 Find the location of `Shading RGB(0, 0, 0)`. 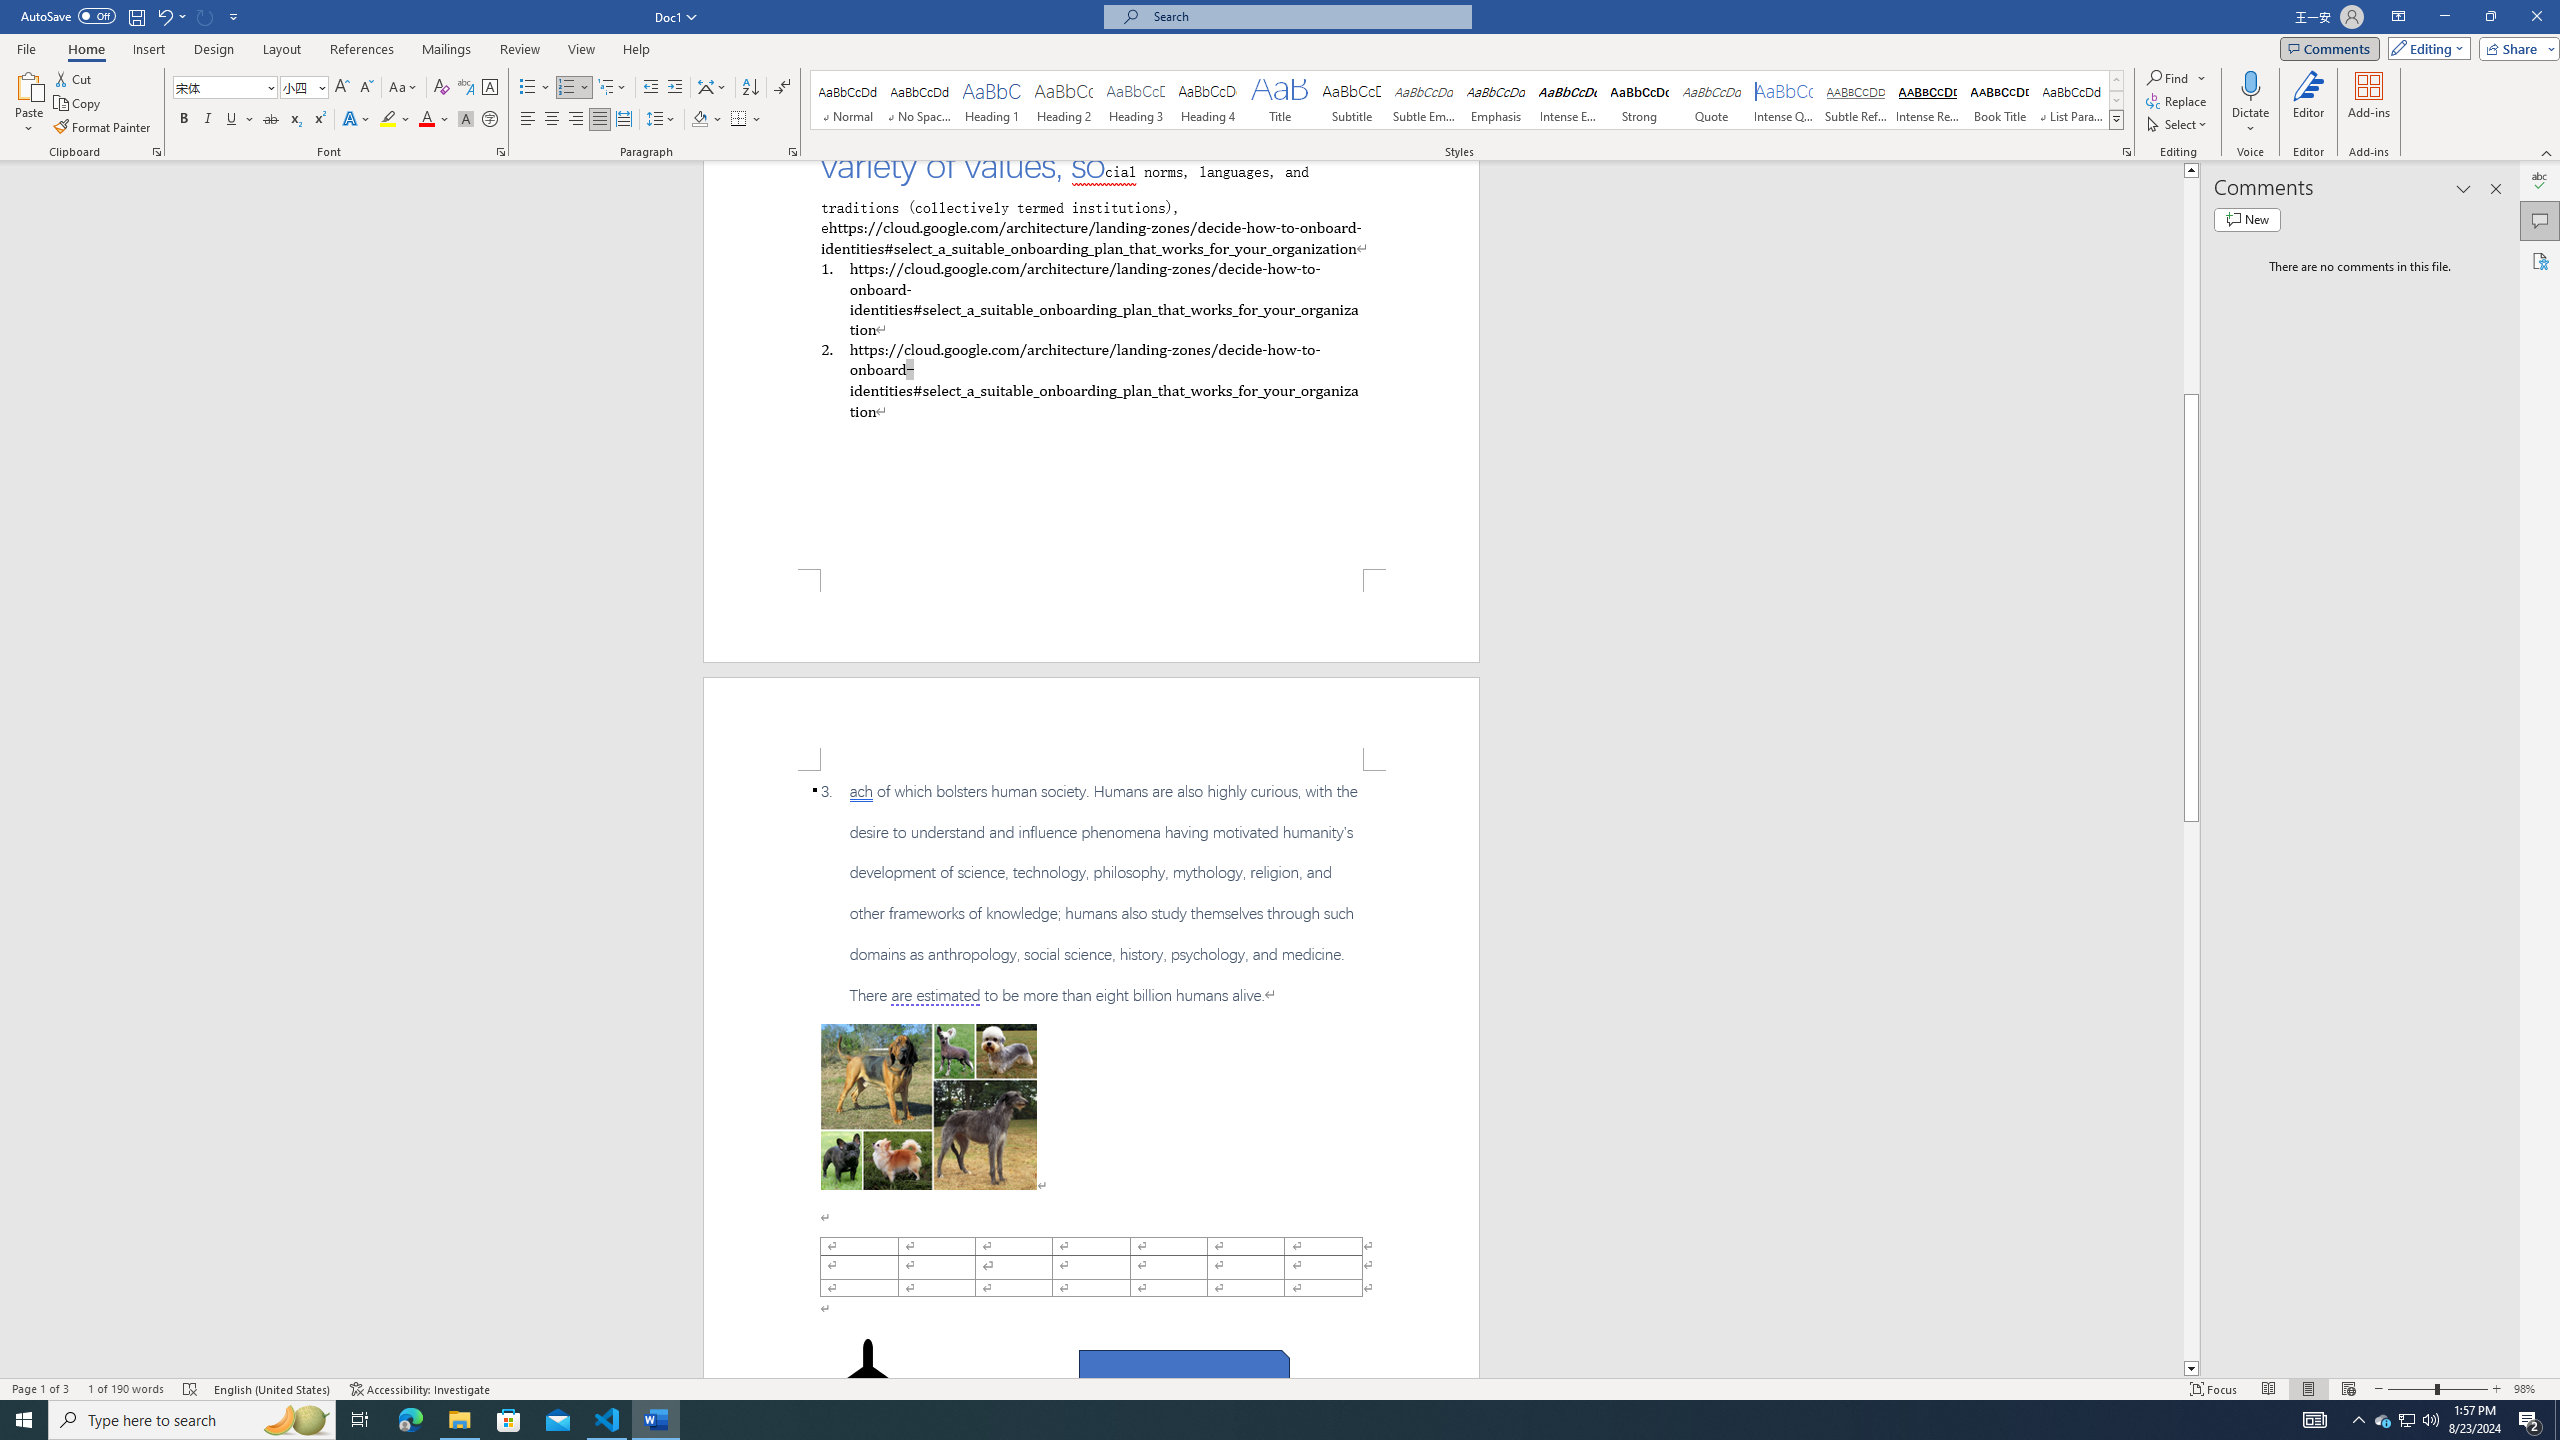

Shading RGB(0, 0, 0) is located at coordinates (700, 120).